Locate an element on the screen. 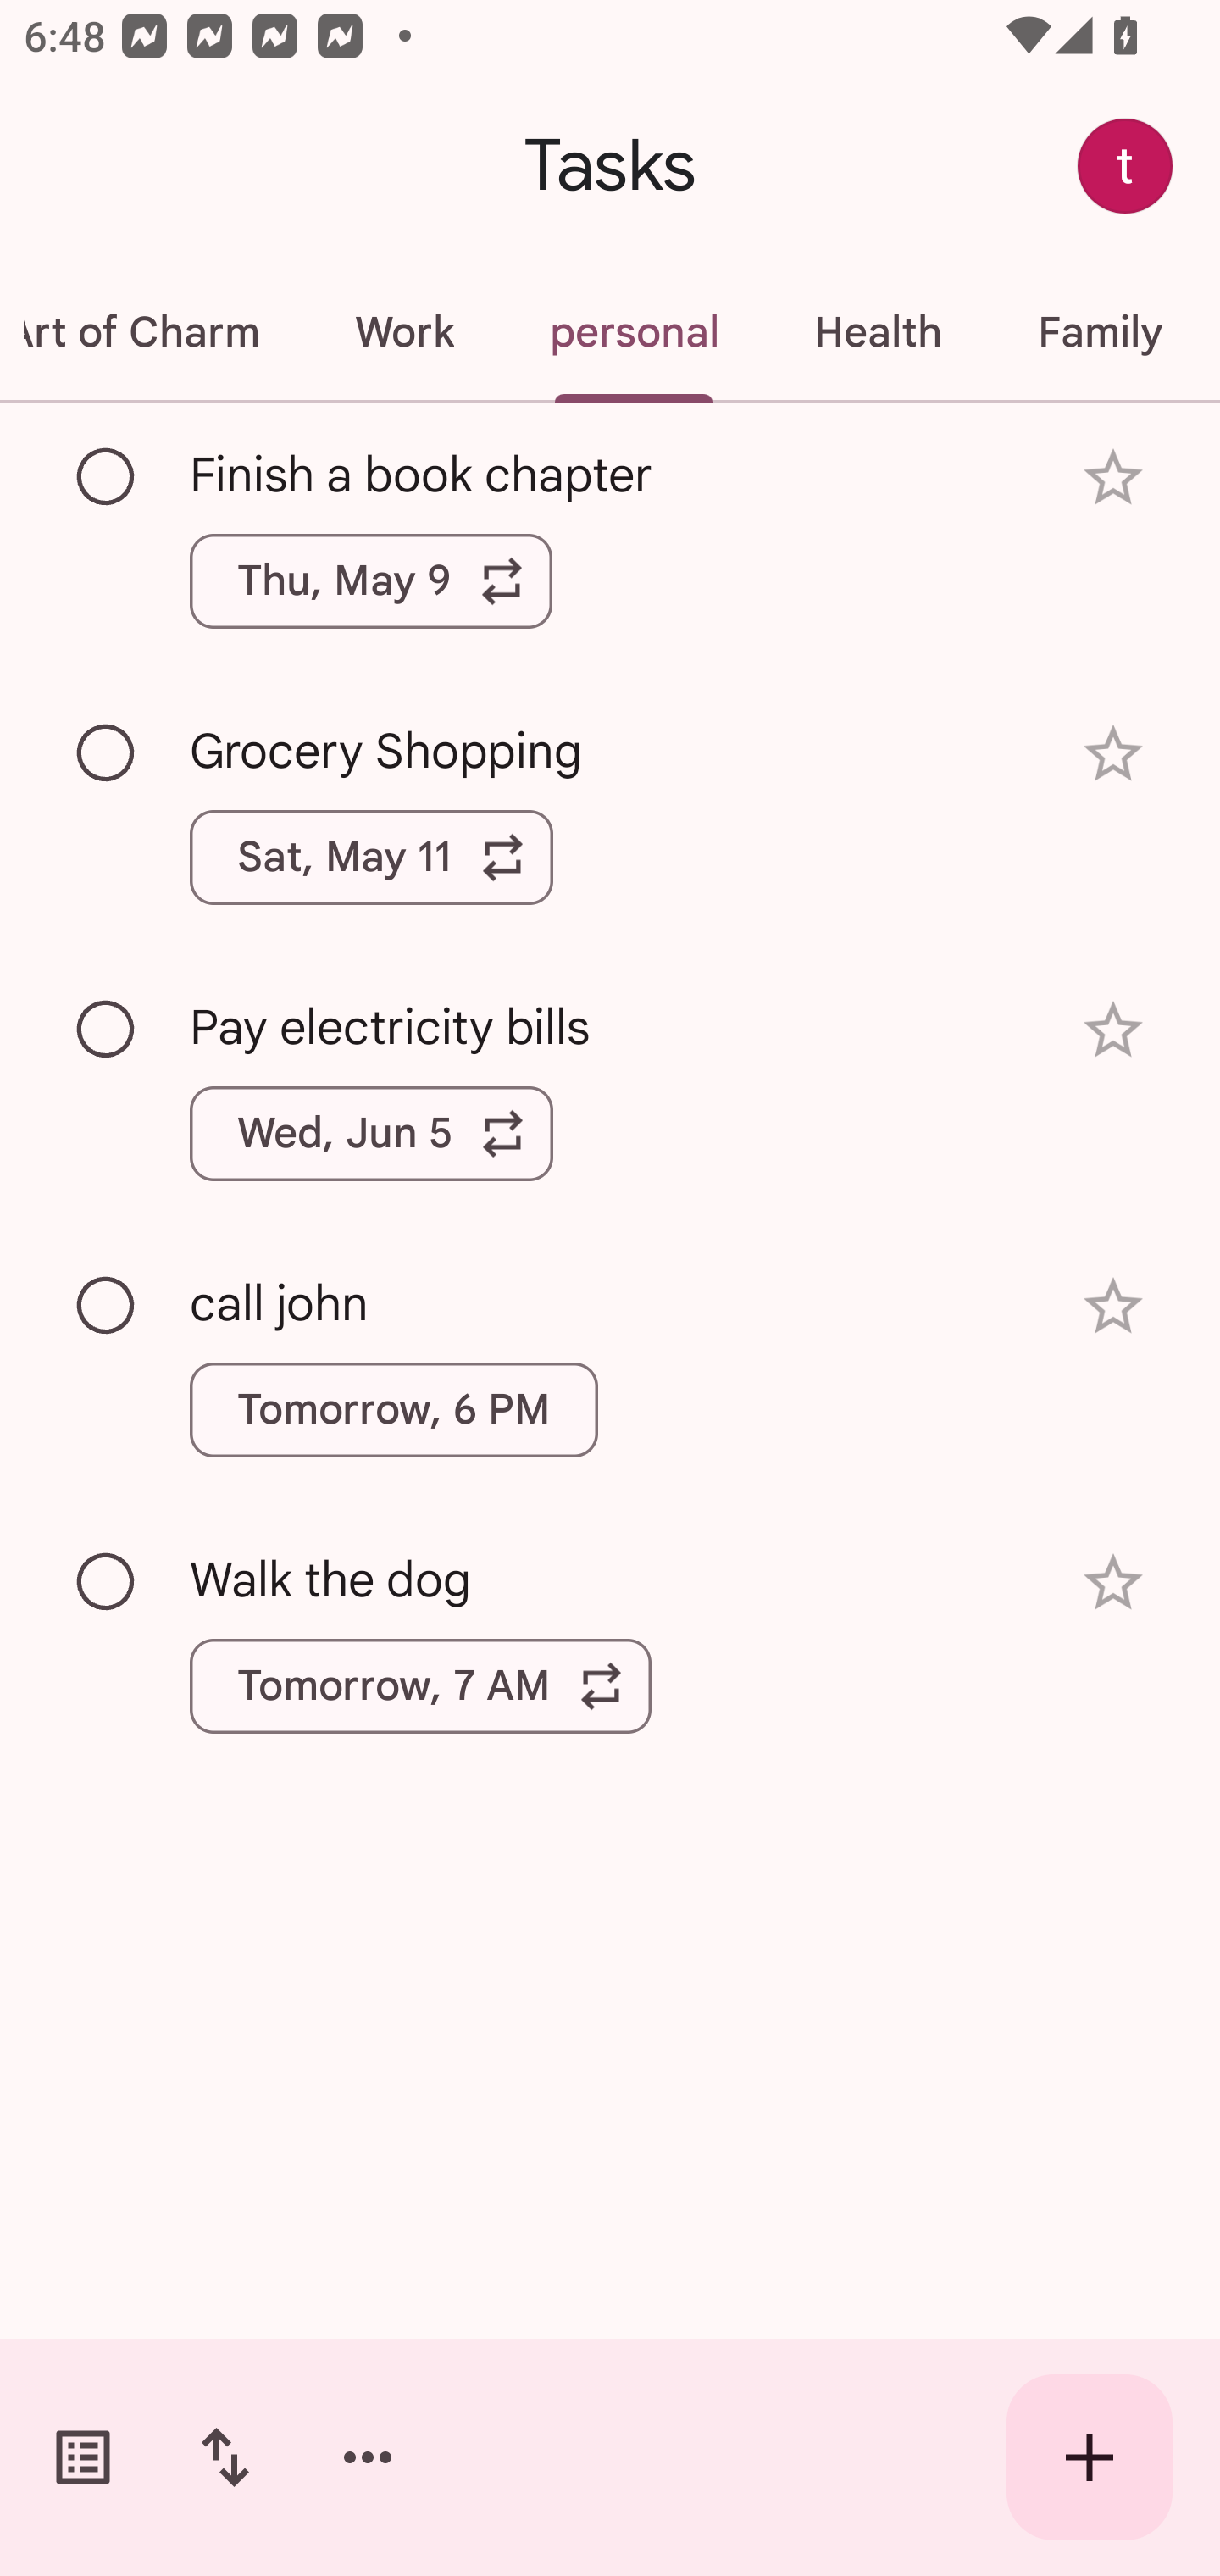 The width and height of the screenshot is (1220, 2576). Wed, Jun 5 is located at coordinates (371, 1133).